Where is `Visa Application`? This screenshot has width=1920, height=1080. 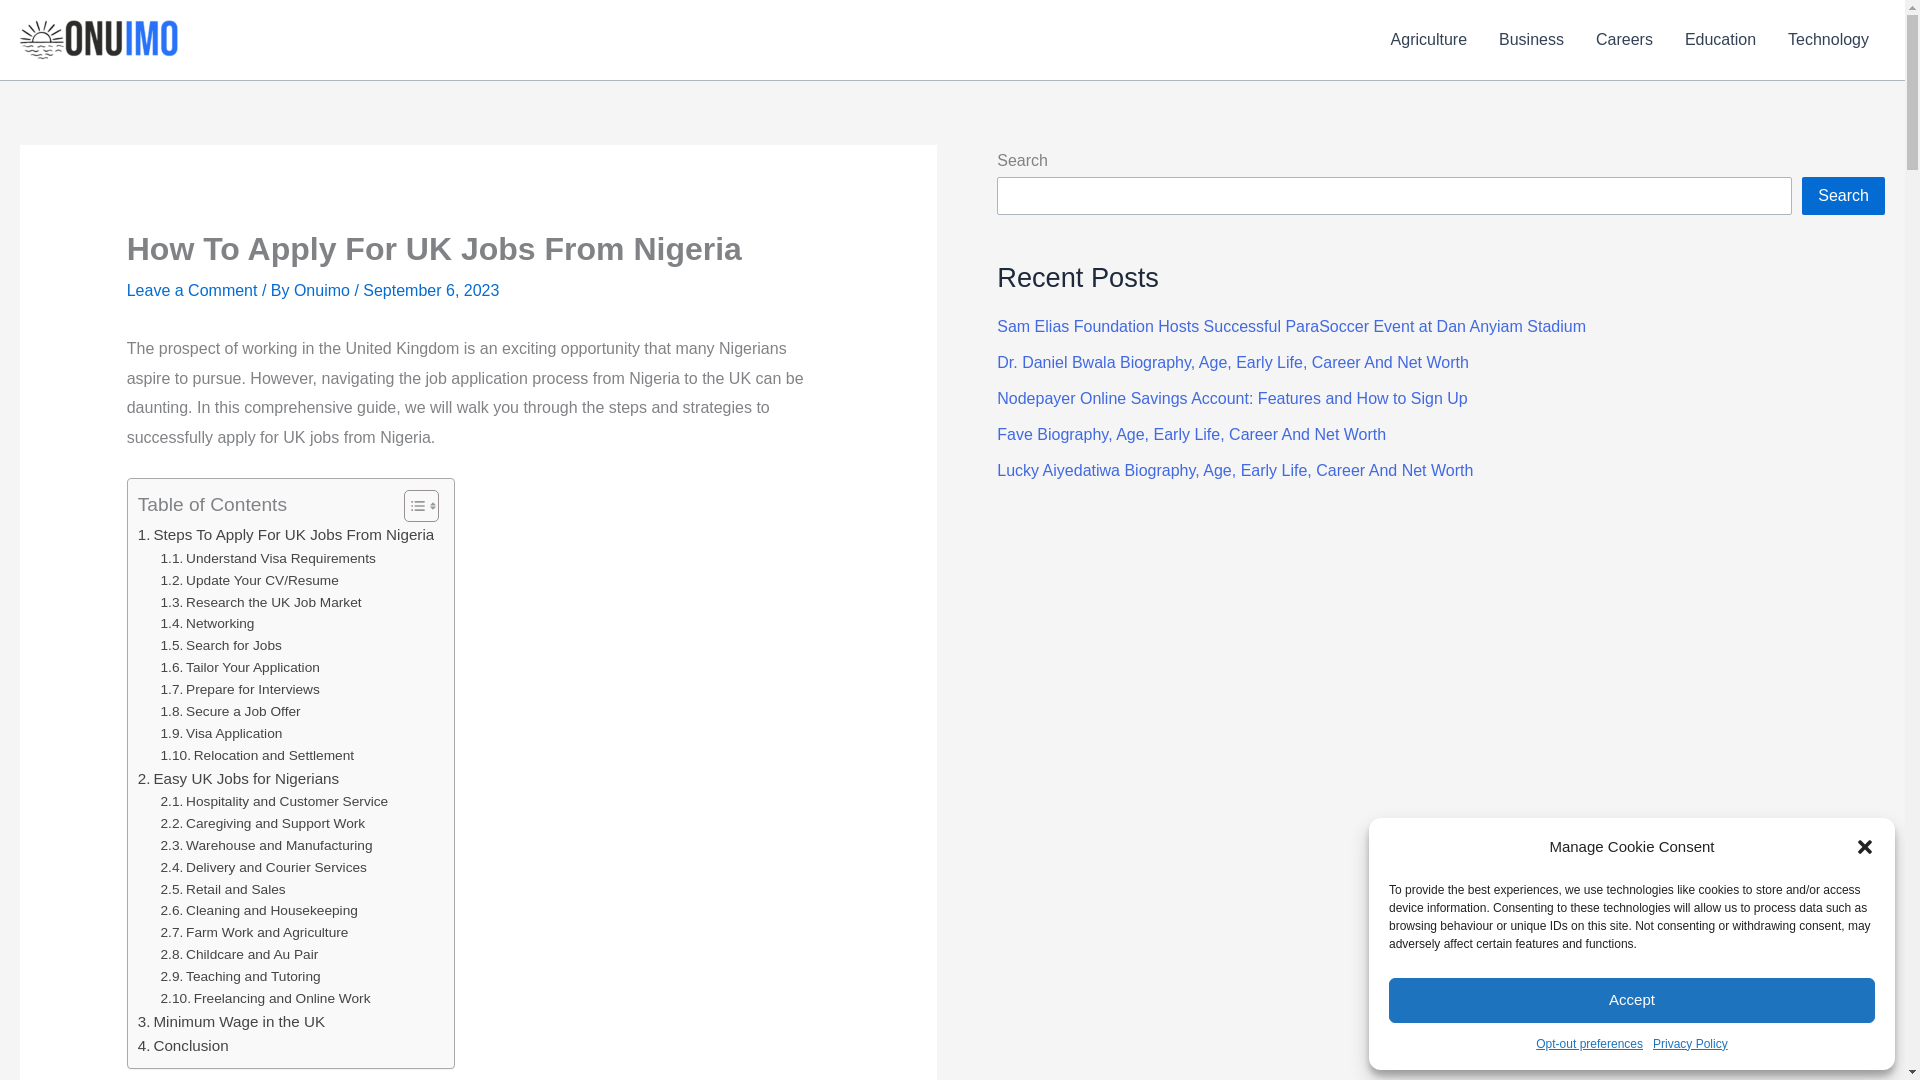 Visa Application is located at coordinates (222, 734).